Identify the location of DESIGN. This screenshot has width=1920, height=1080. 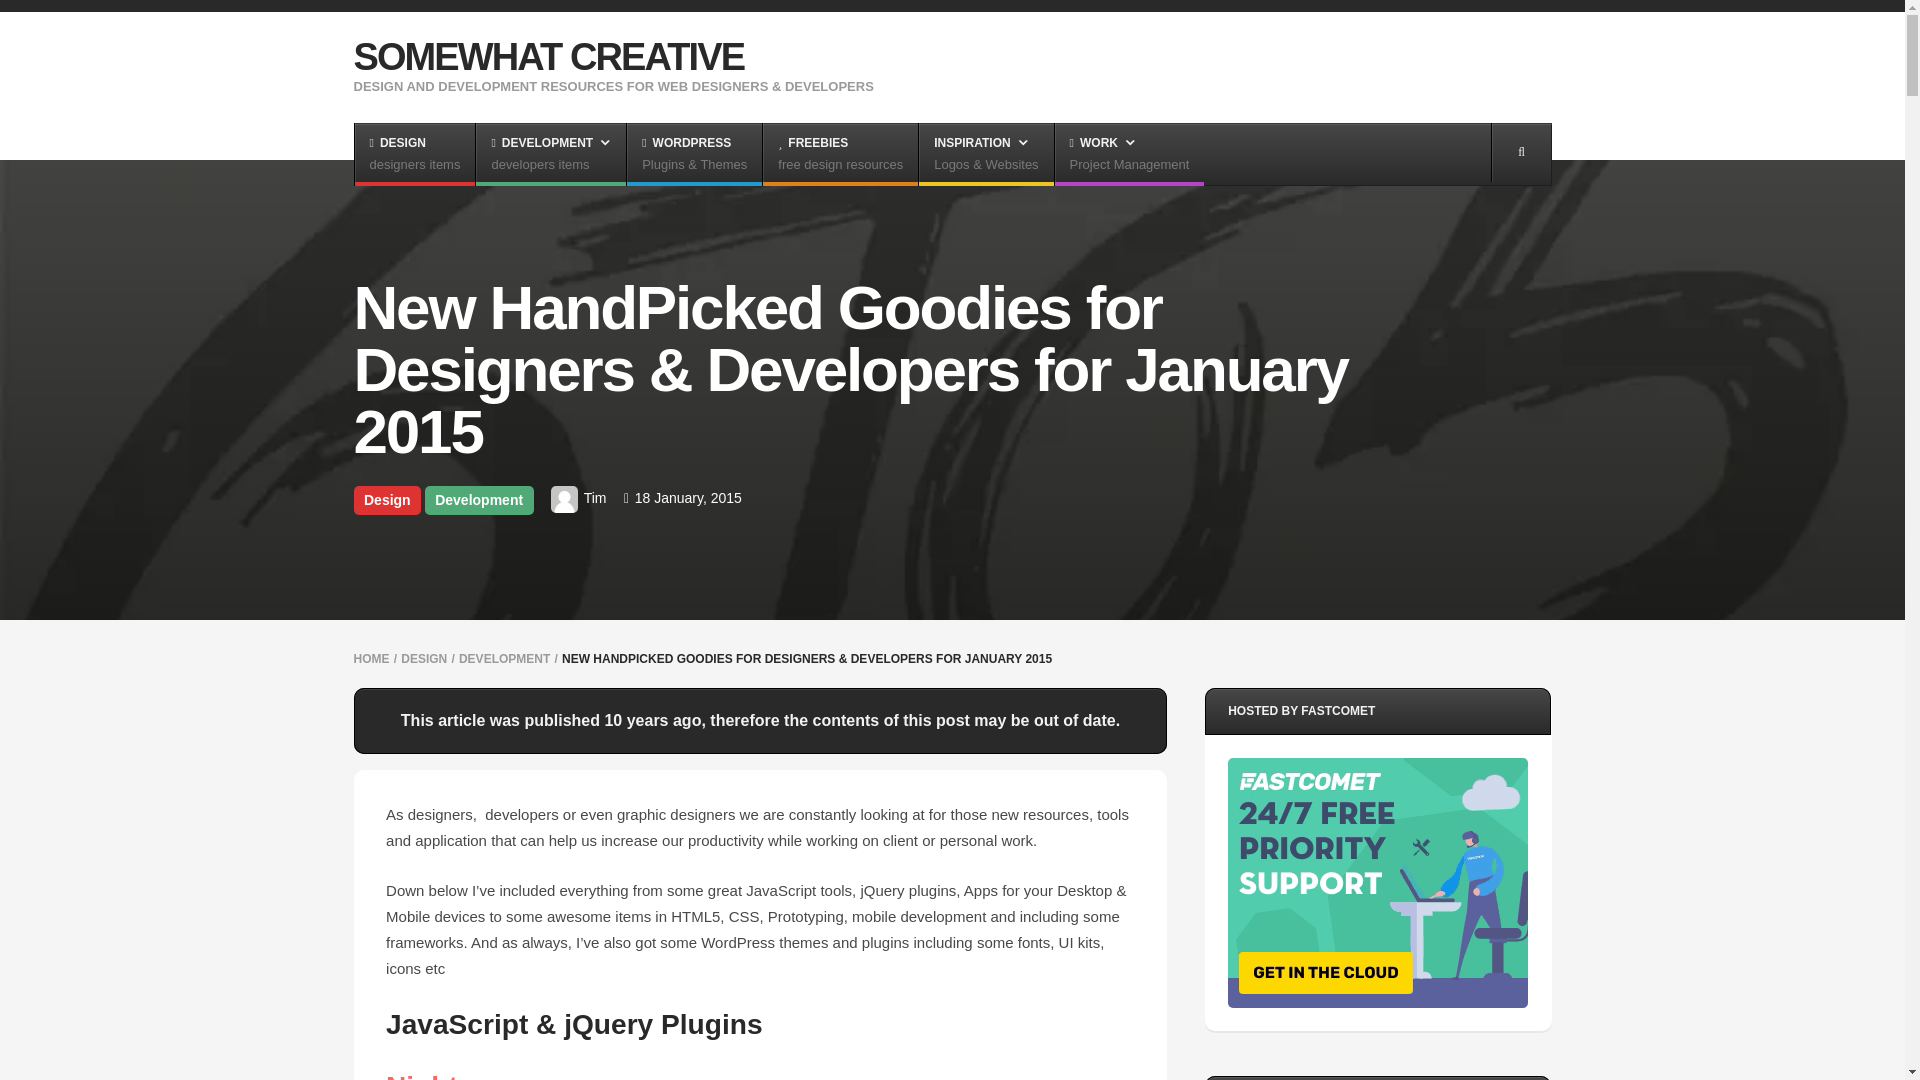
(478, 500).